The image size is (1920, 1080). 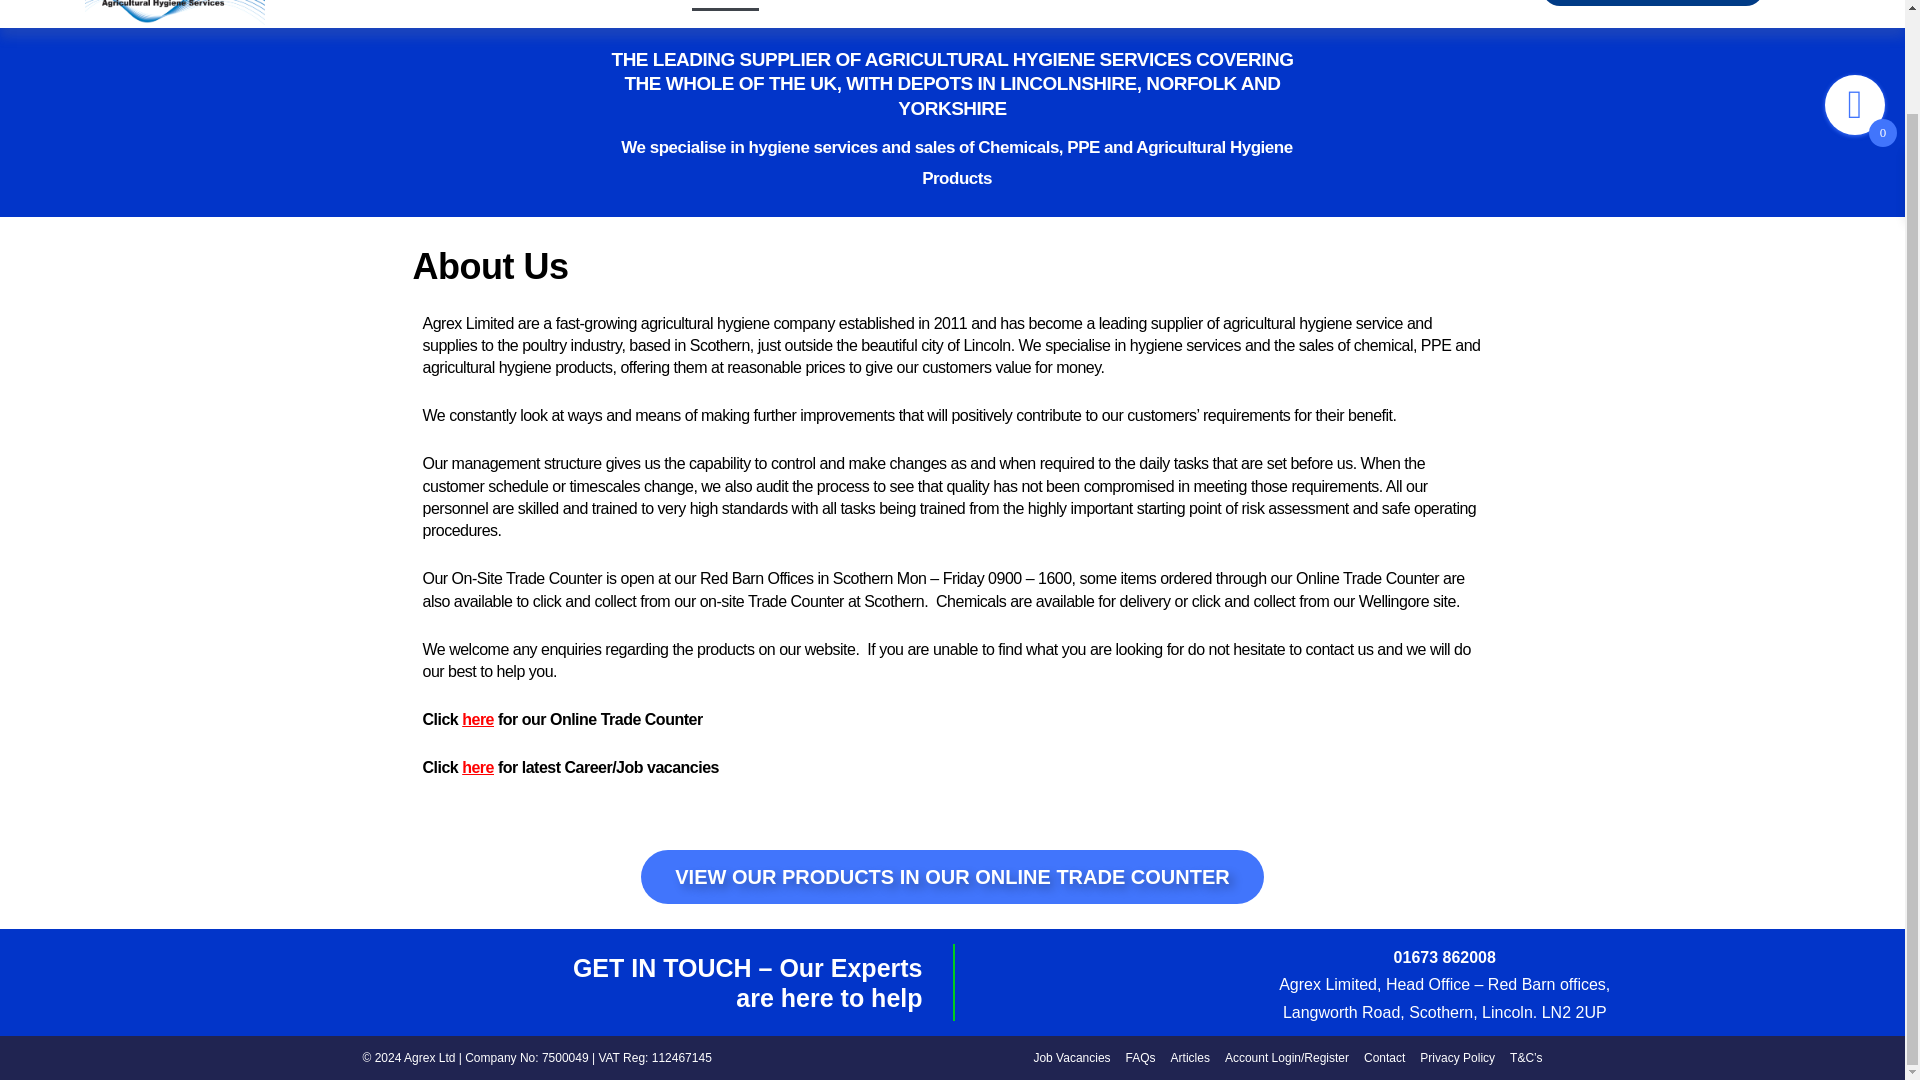 What do you see at coordinates (641, 5) in the screenshot?
I see `Home` at bounding box center [641, 5].